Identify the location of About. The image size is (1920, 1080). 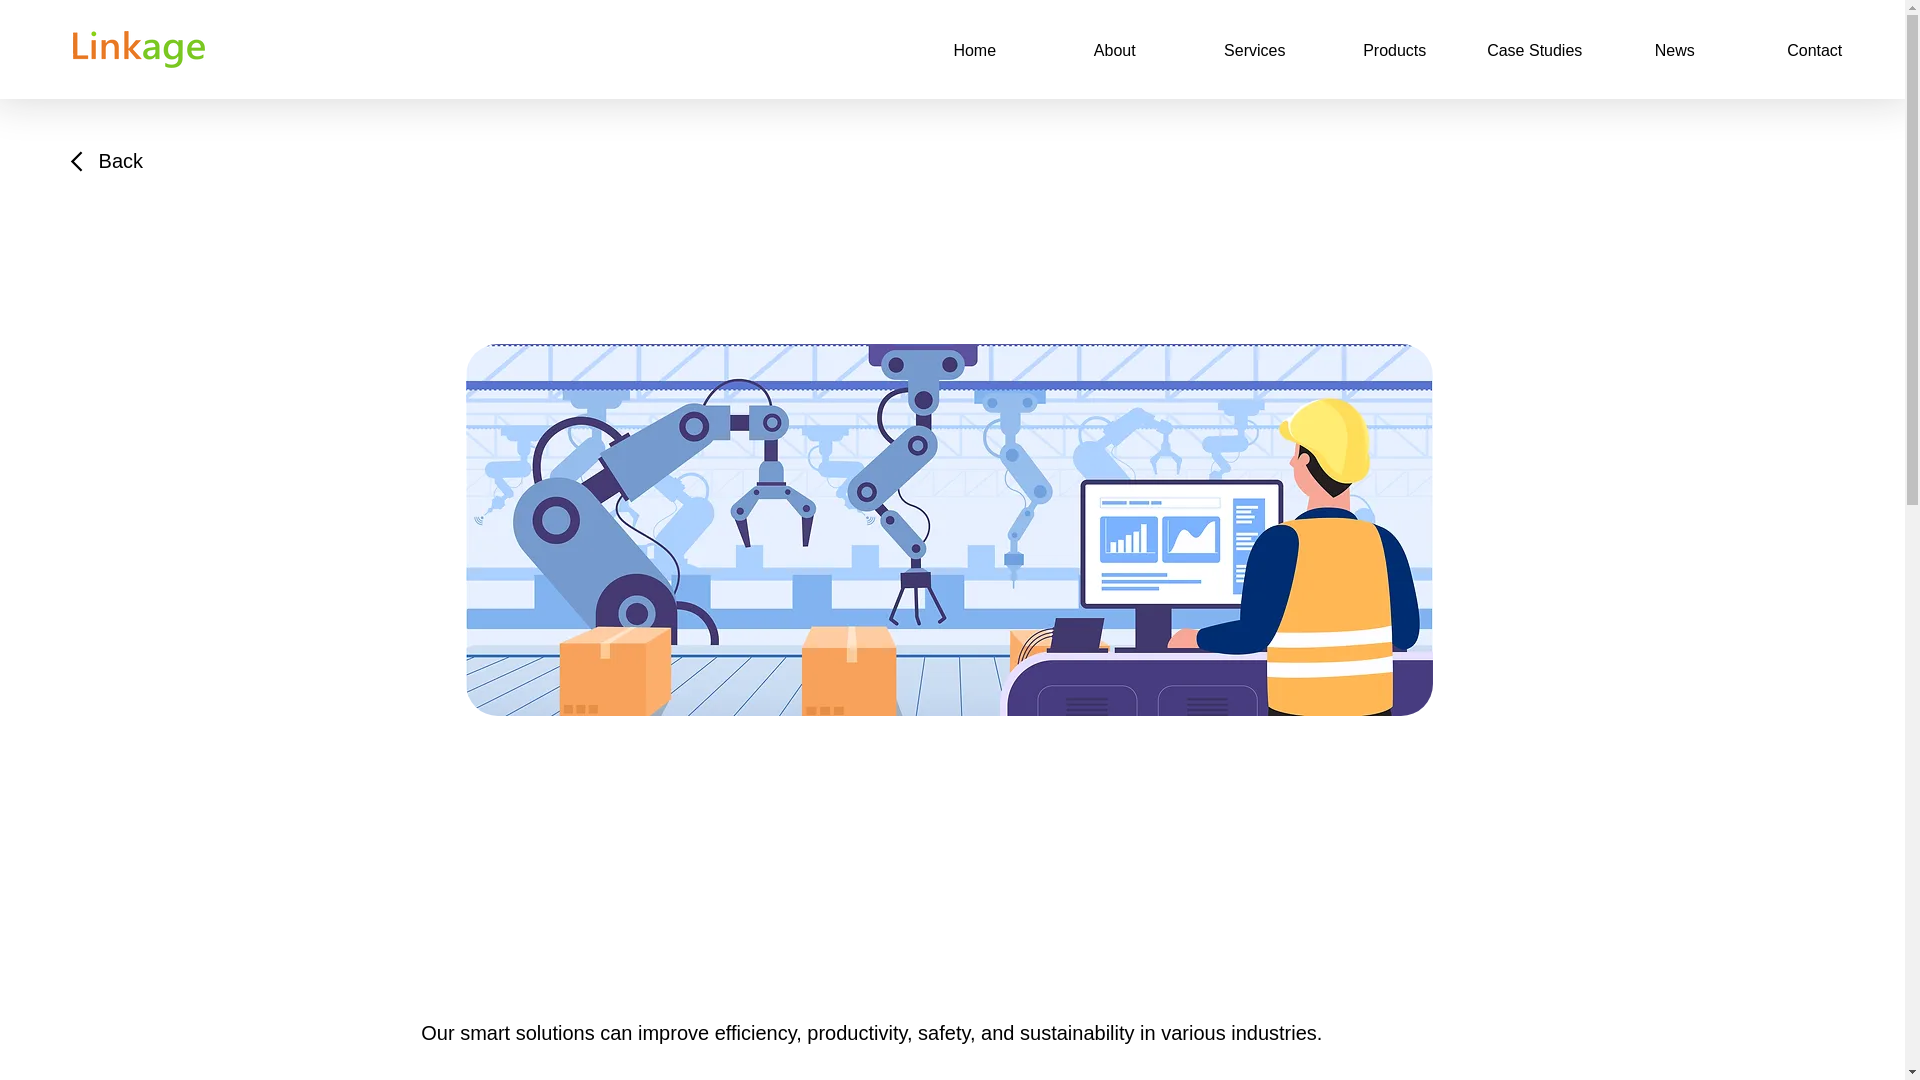
(1114, 50).